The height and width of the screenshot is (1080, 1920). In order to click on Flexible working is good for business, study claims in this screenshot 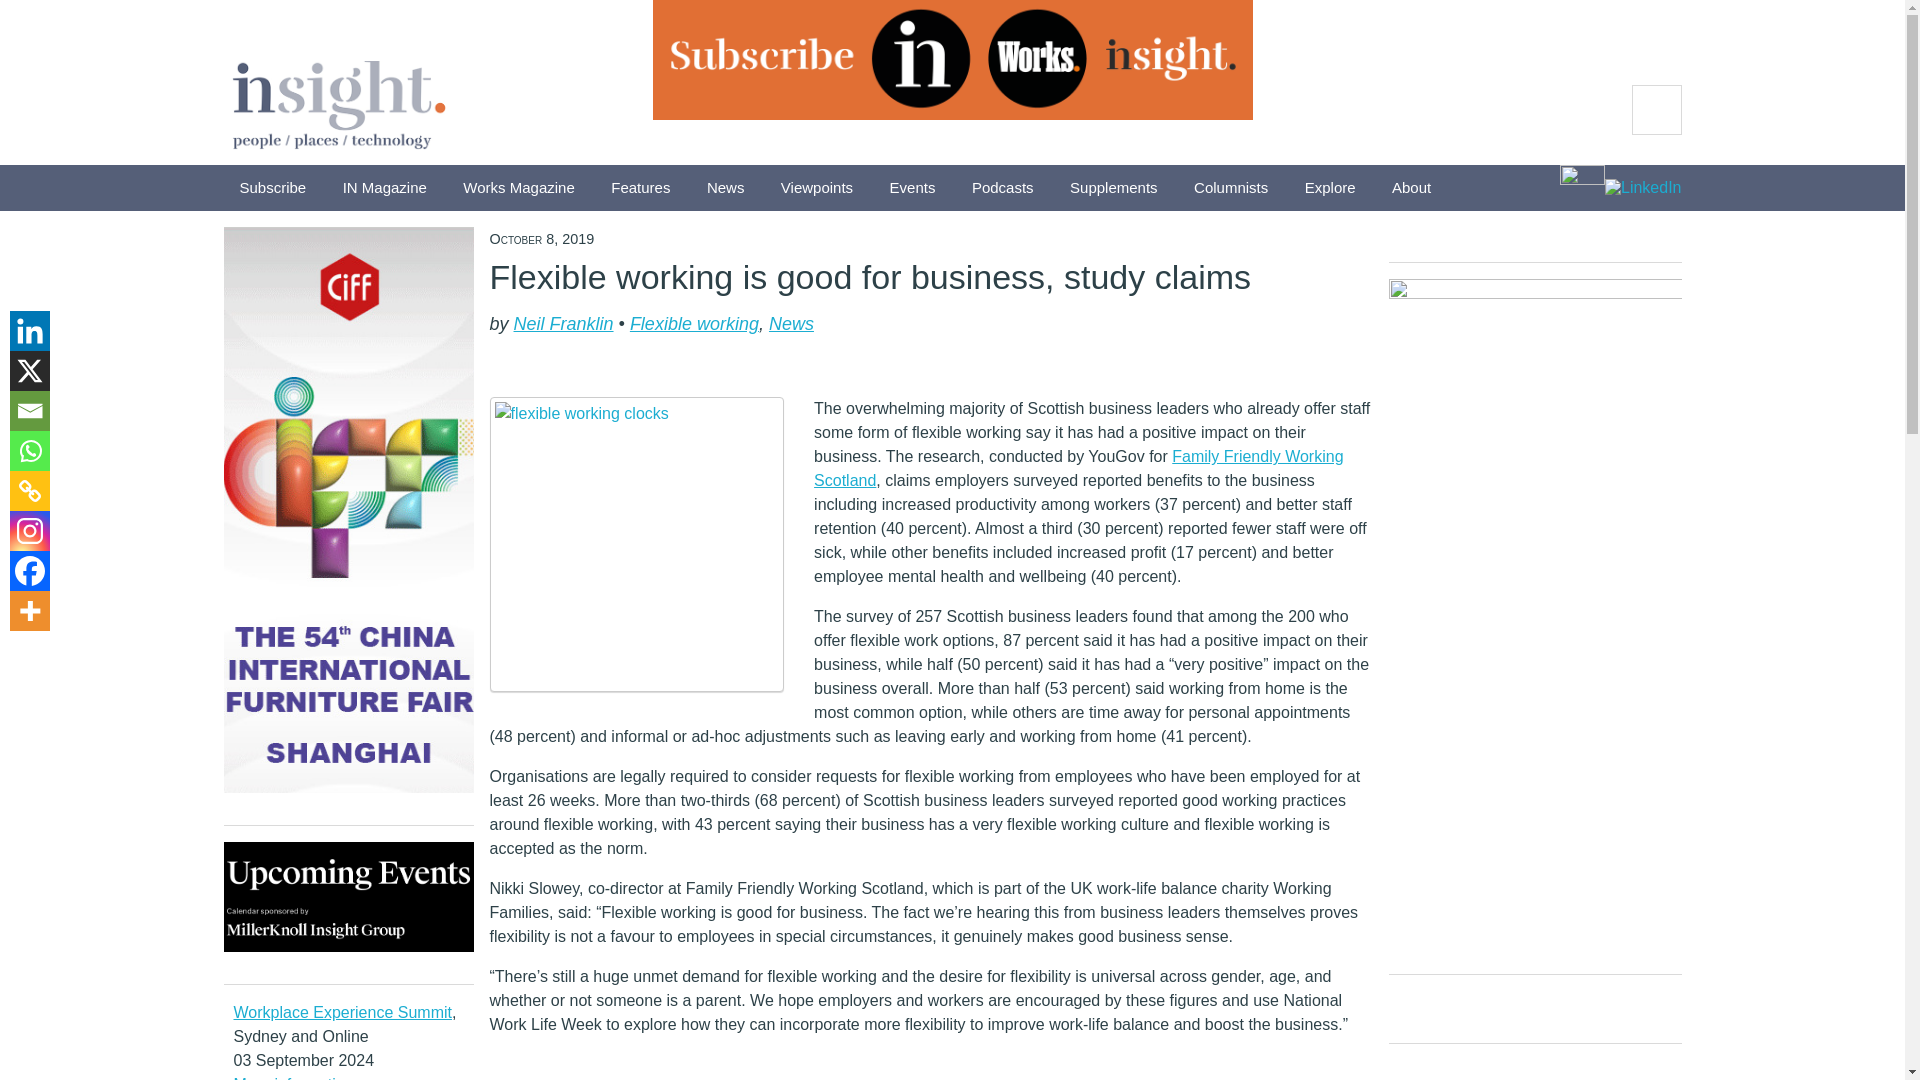, I will do `click(870, 276)`.